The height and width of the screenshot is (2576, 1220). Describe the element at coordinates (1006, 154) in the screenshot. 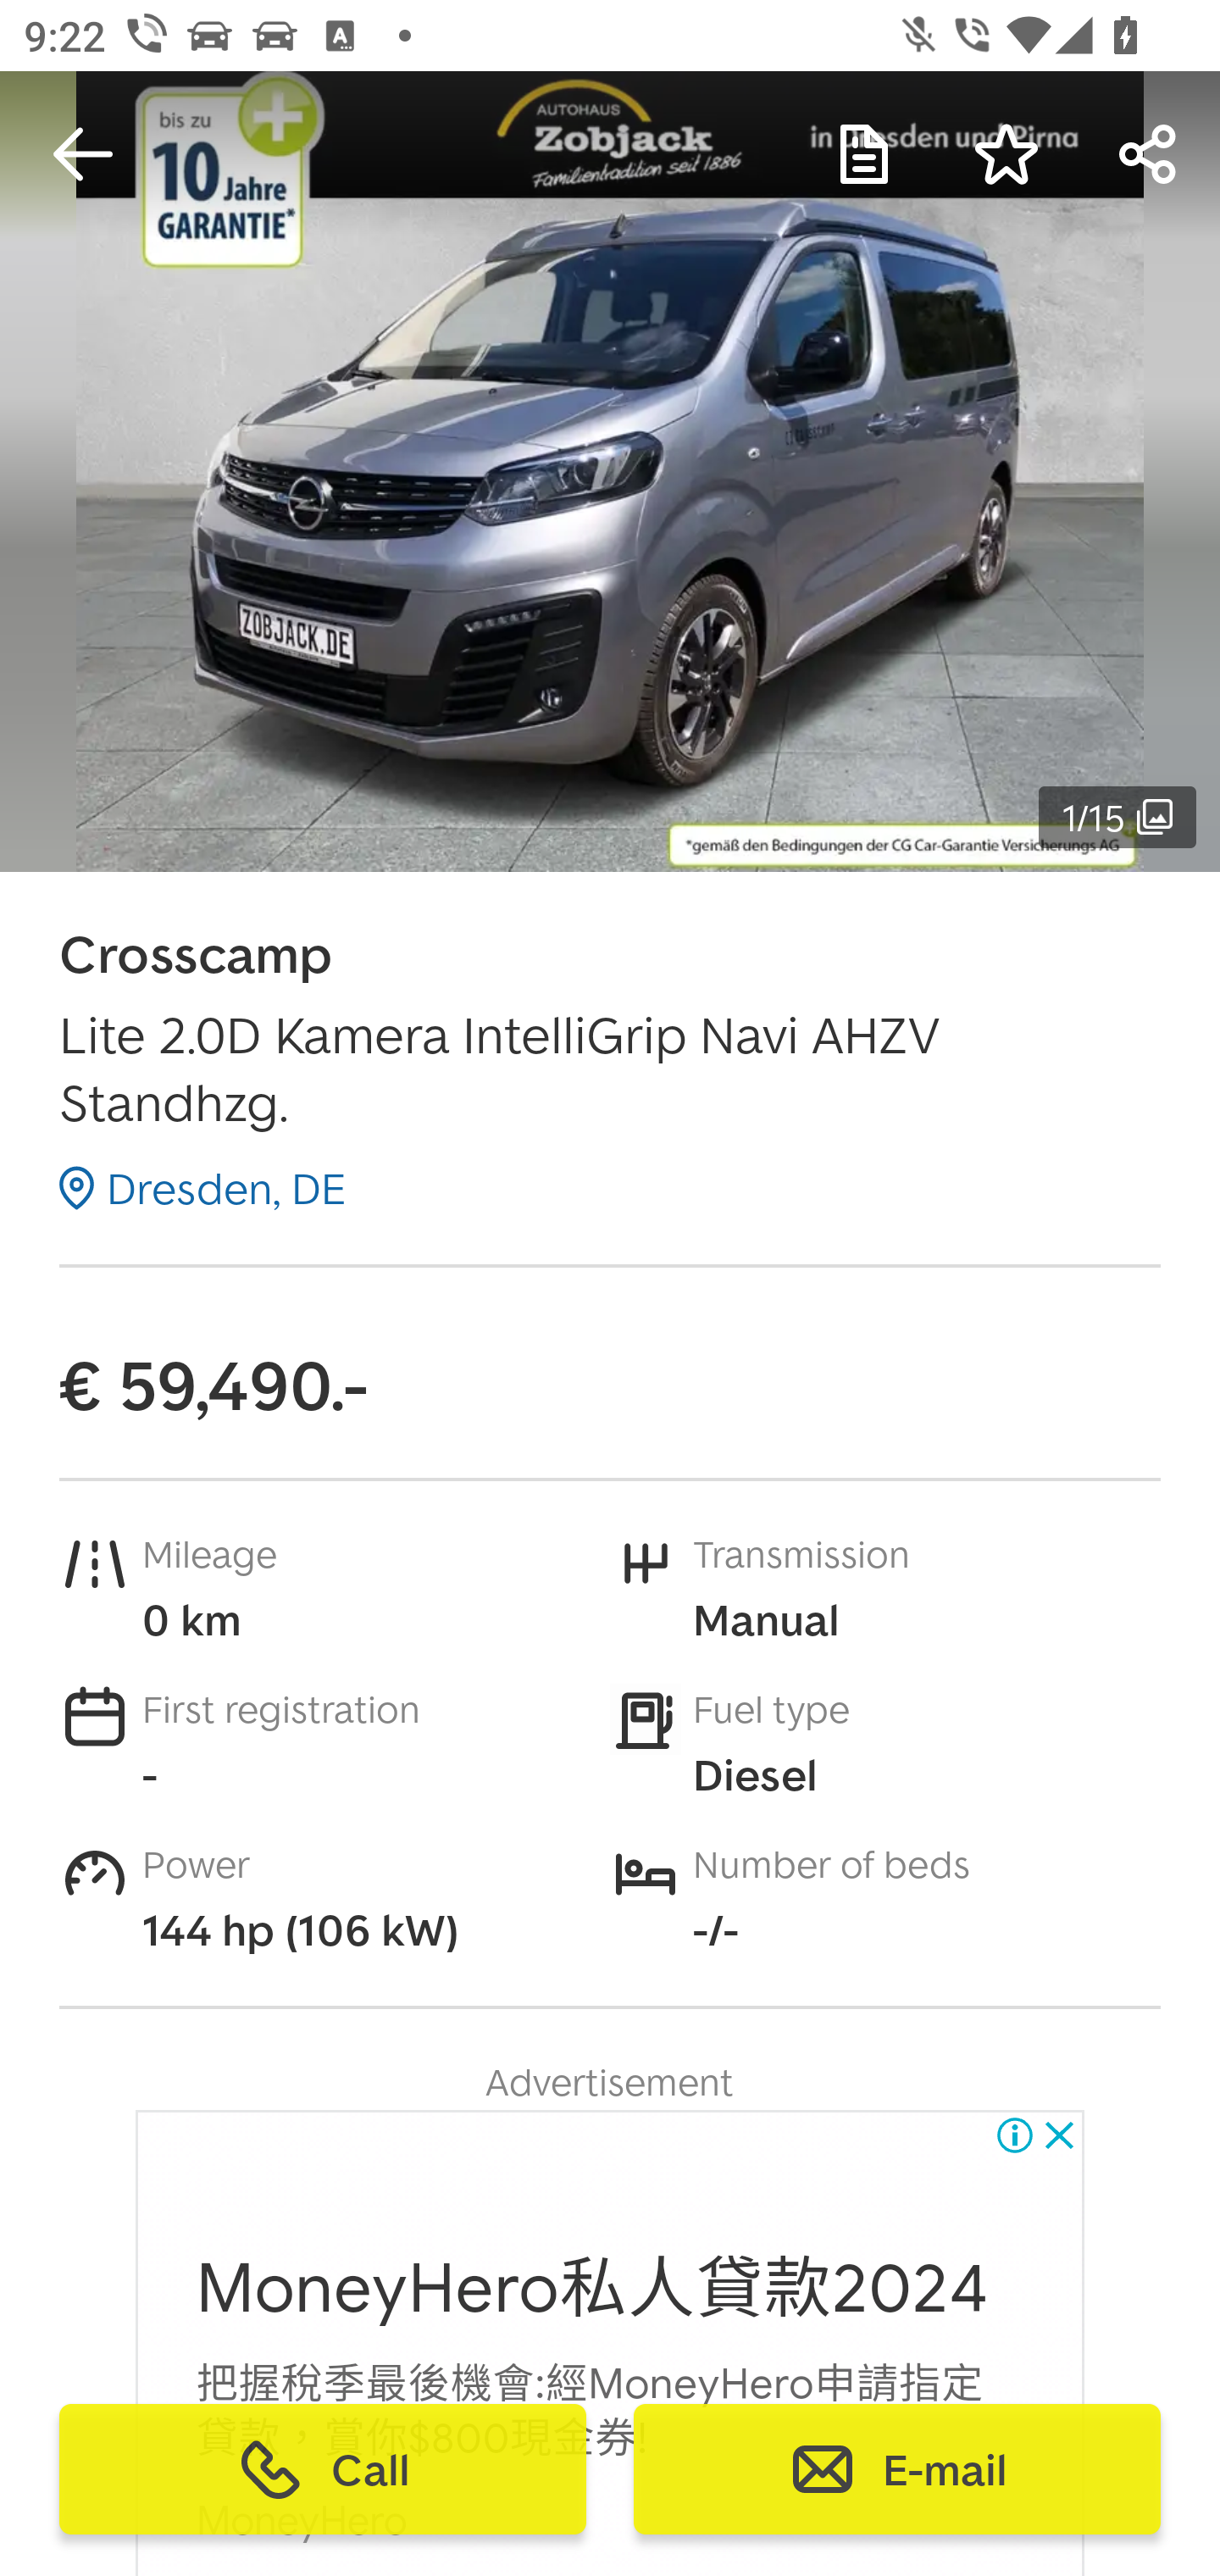

I see `Save` at that location.